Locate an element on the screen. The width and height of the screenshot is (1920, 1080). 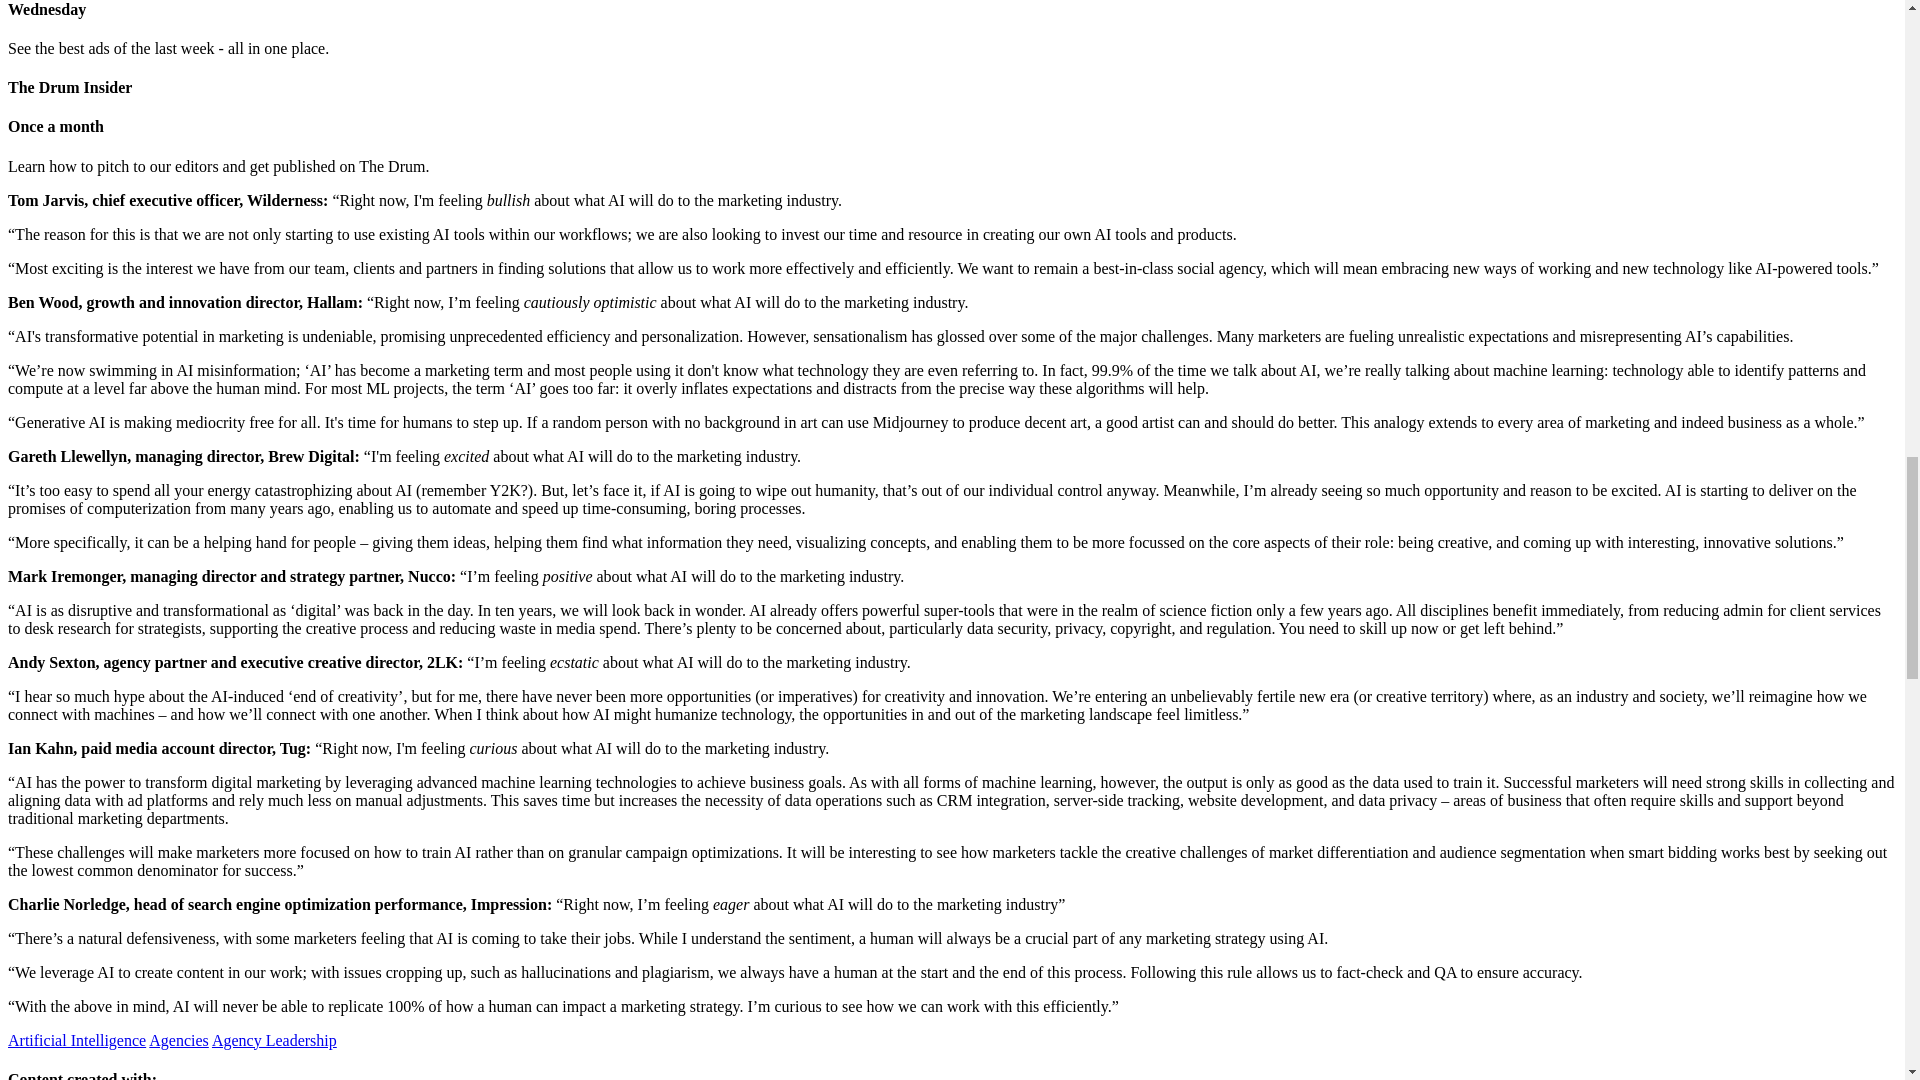
Agencies is located at coordinates (179, 1040).